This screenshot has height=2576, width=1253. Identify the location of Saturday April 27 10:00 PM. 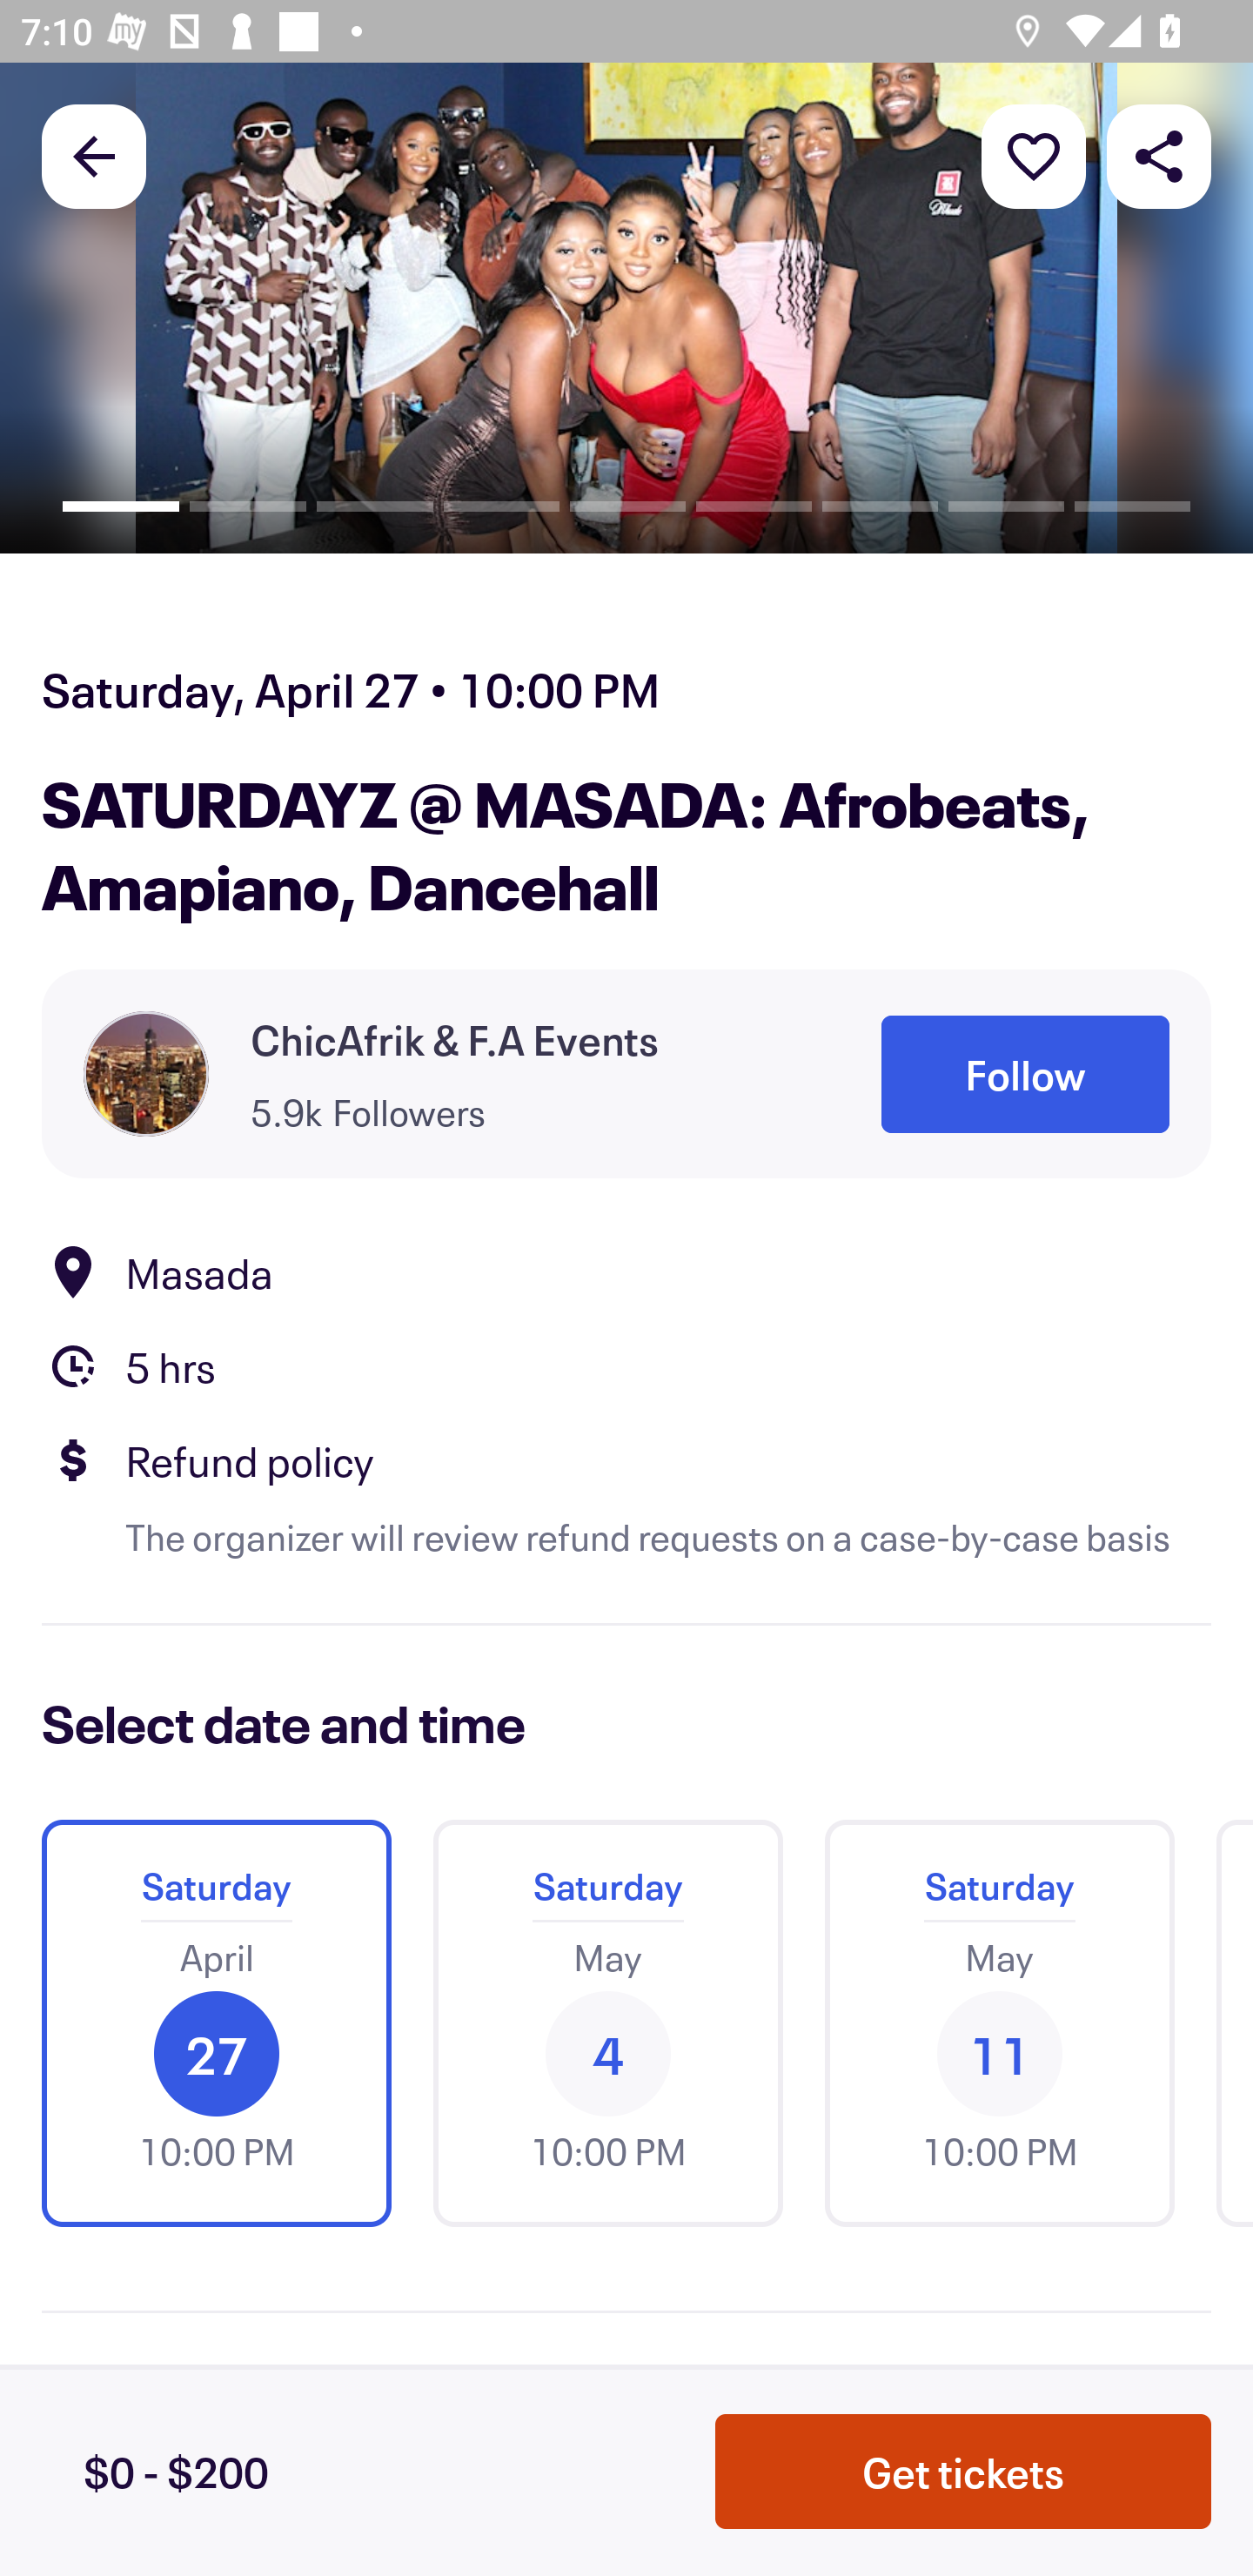
(216, 2023).